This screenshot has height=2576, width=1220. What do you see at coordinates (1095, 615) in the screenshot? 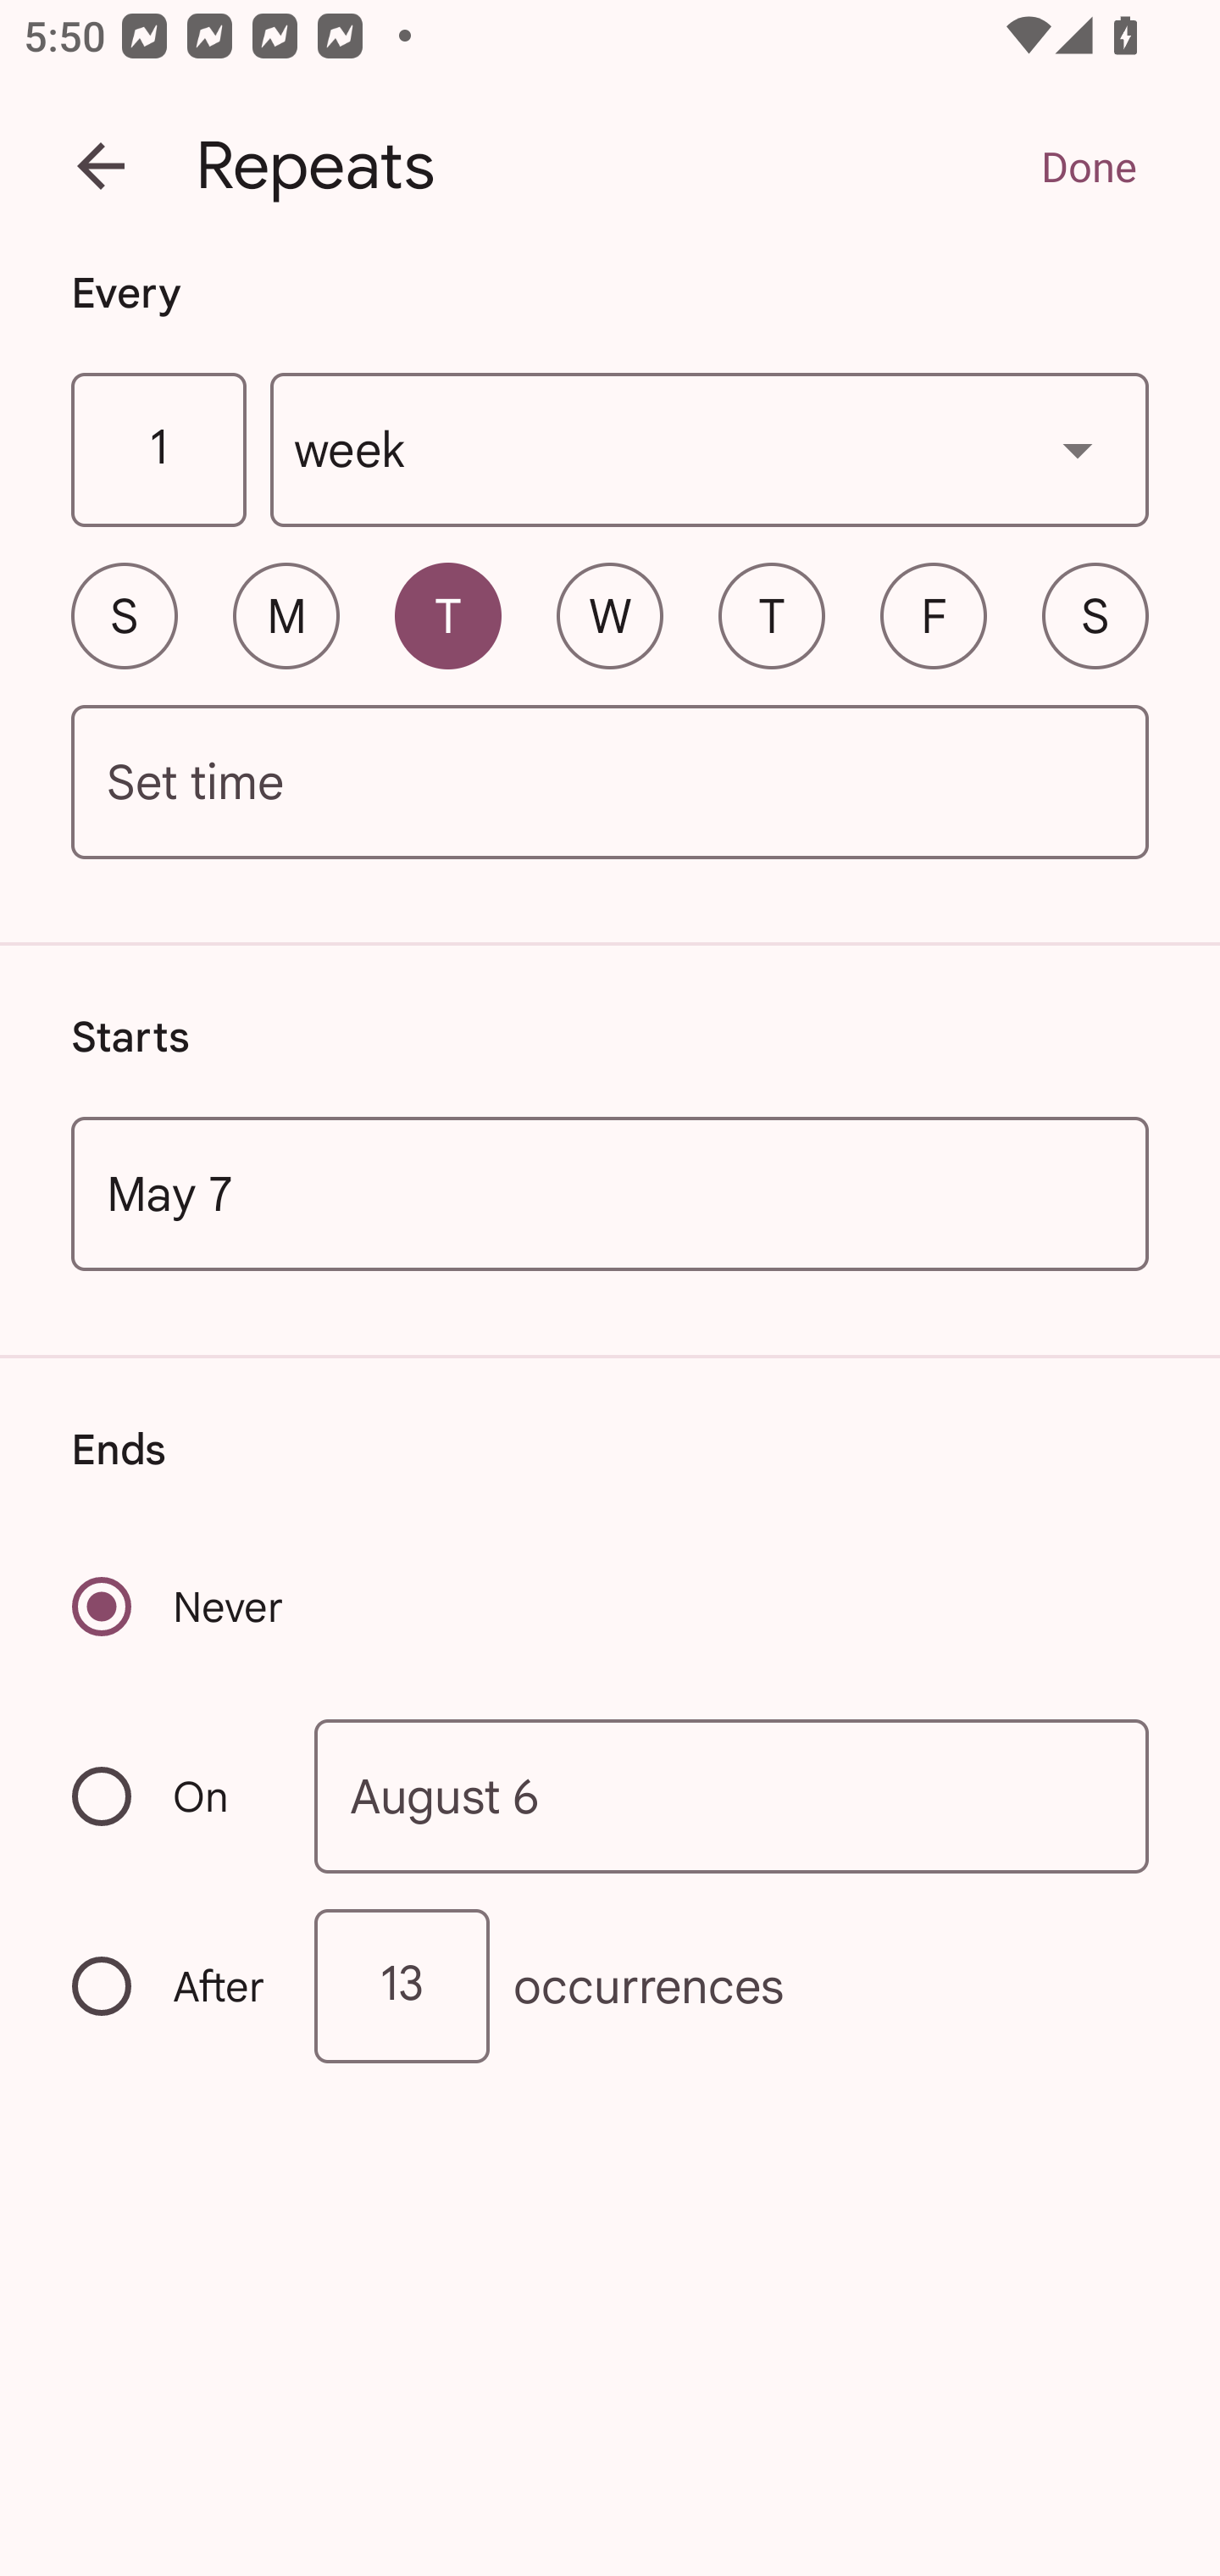
I see `S Saturday` at bounding box center [1095, 615].